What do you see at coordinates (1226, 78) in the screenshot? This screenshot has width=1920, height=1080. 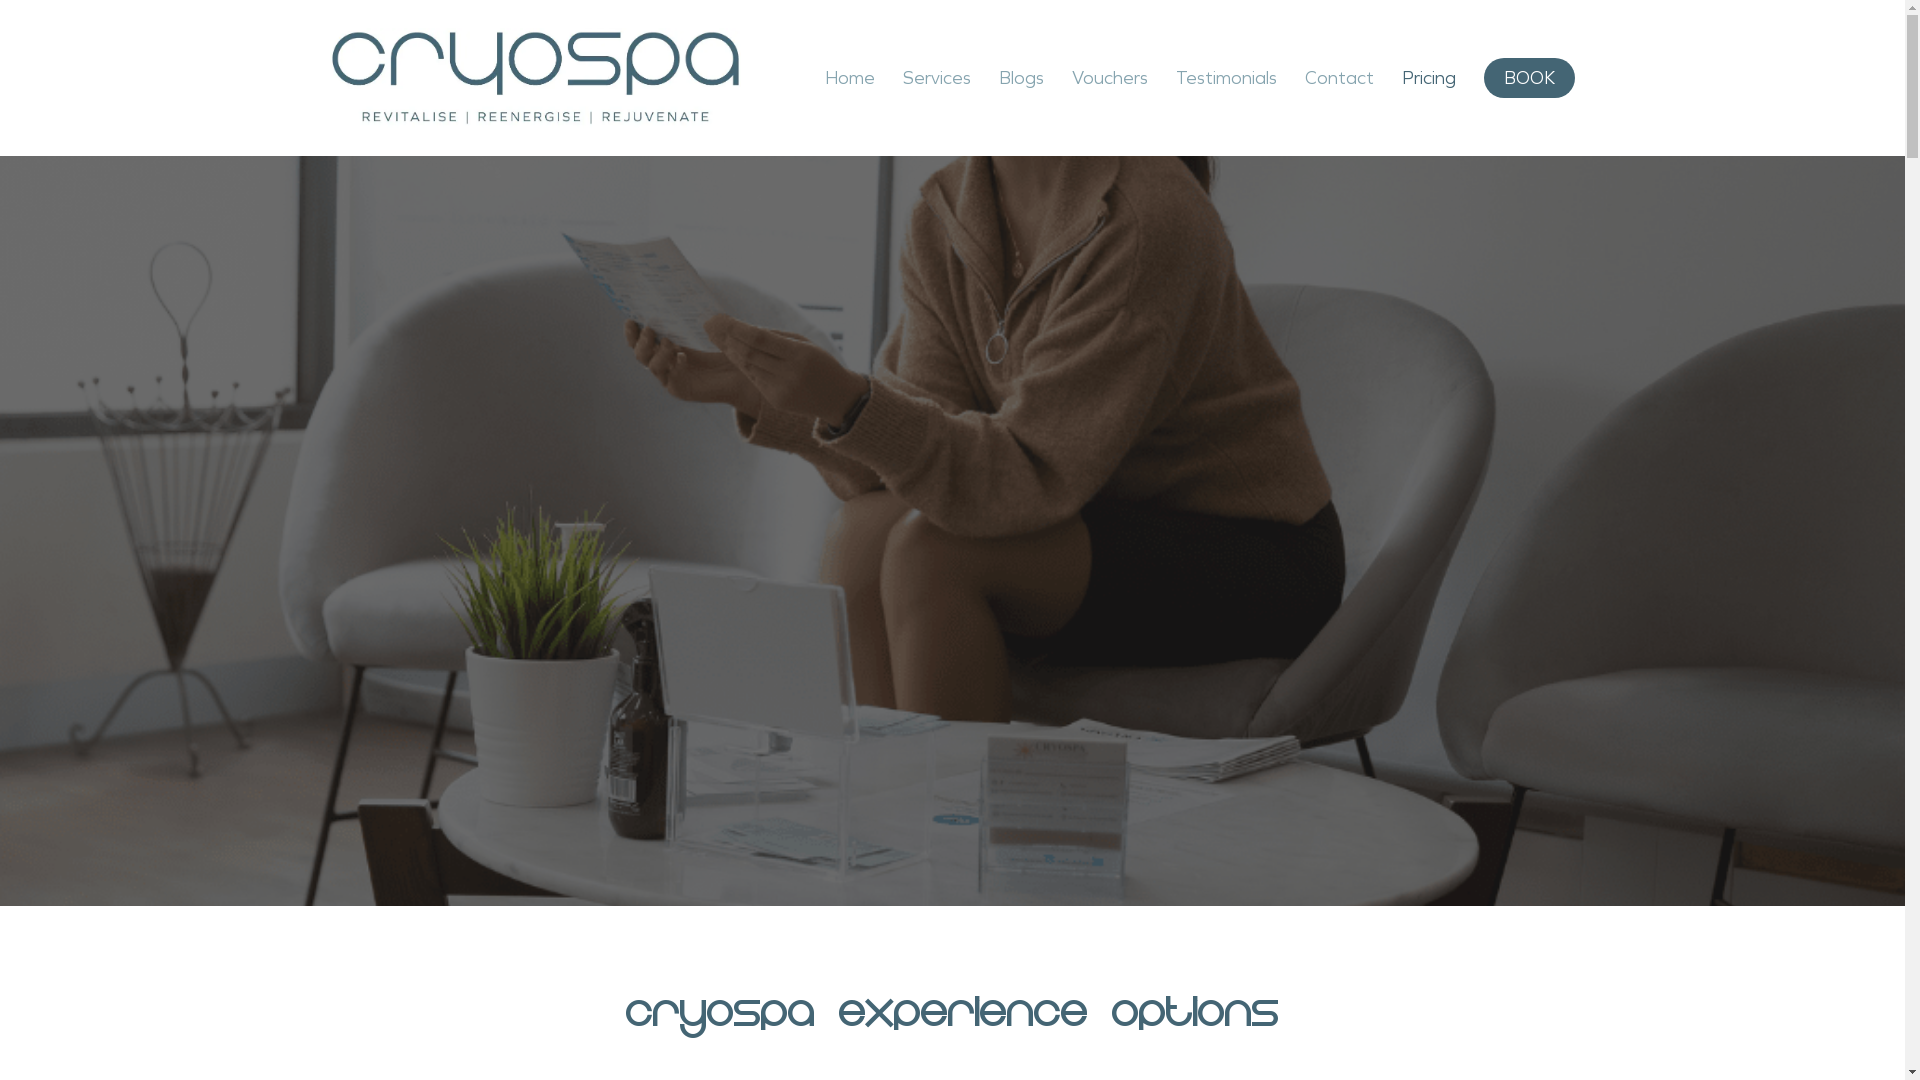 I see `Testimonials` at bounding box center [1226, 78].